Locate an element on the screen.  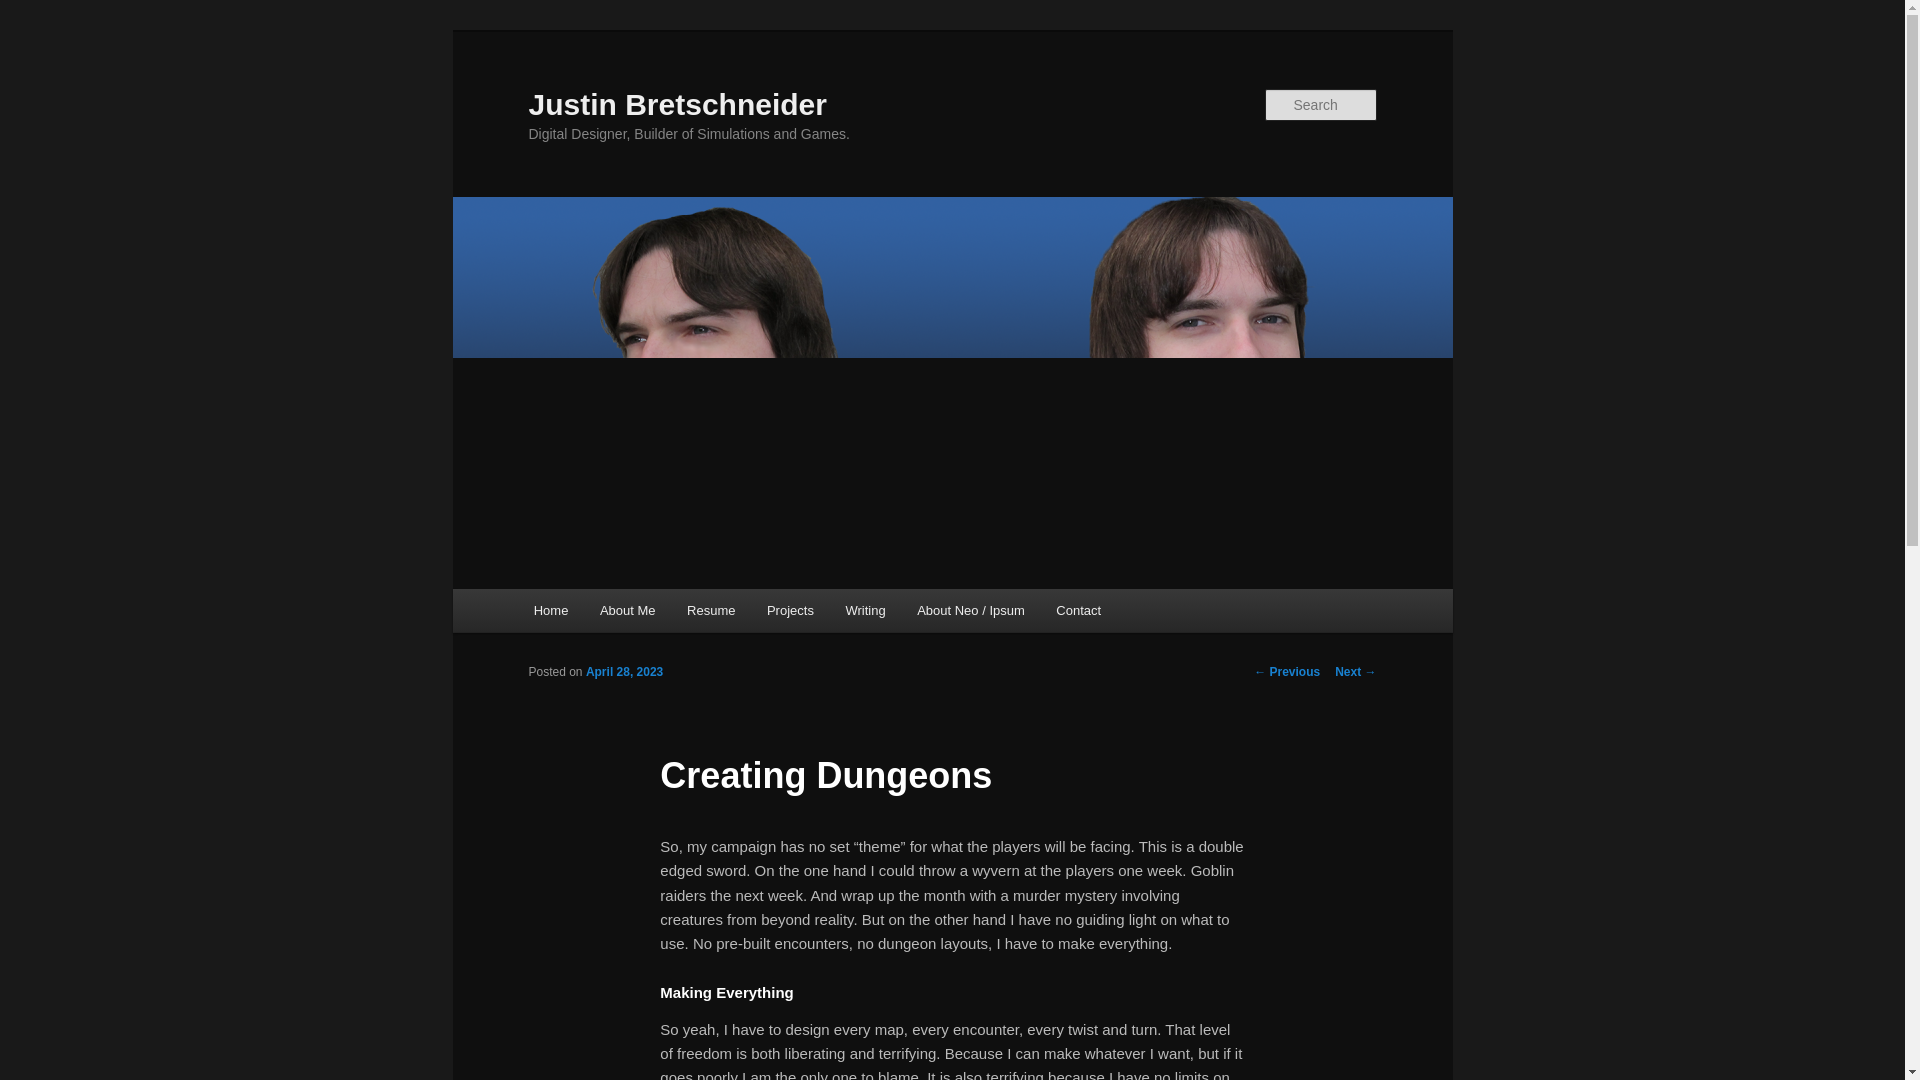
Resume is located at coordinates (710, 610).